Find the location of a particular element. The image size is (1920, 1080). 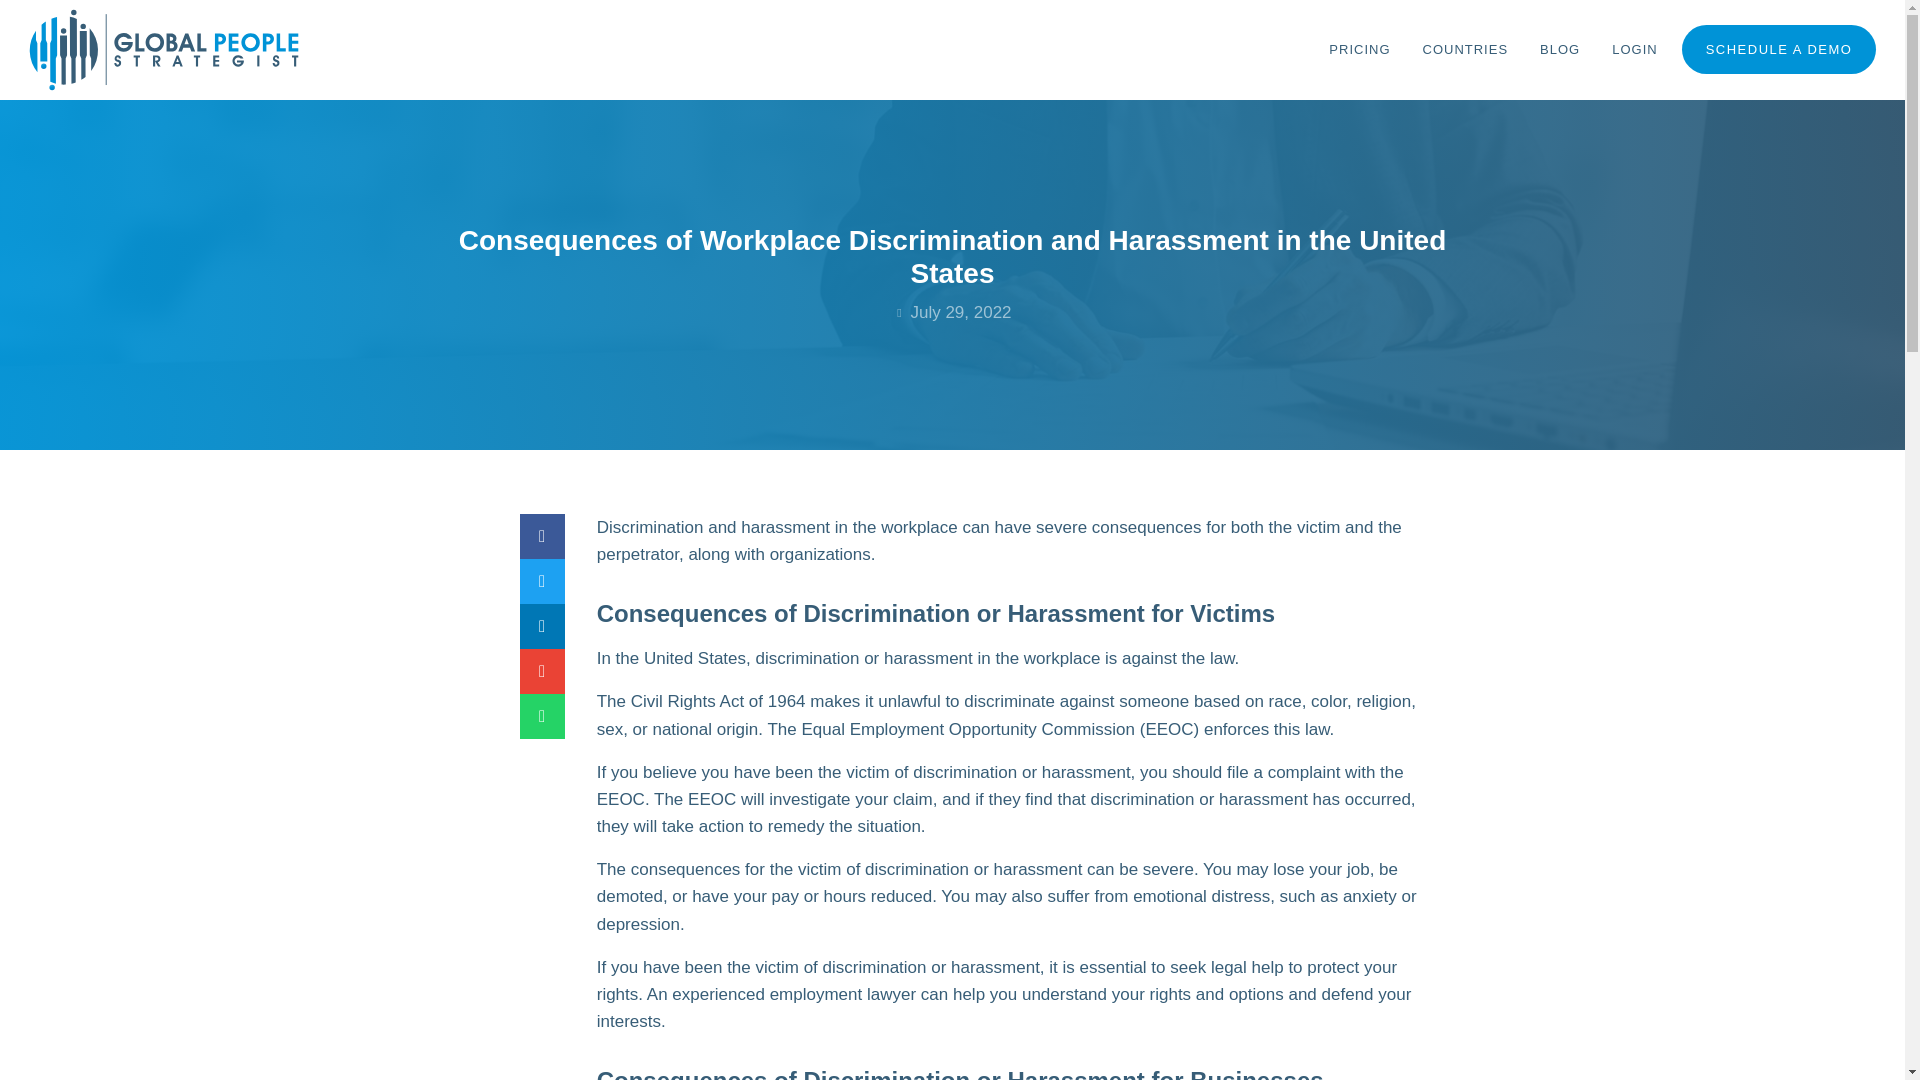

PRICING is located at coordinates (1359, 50).